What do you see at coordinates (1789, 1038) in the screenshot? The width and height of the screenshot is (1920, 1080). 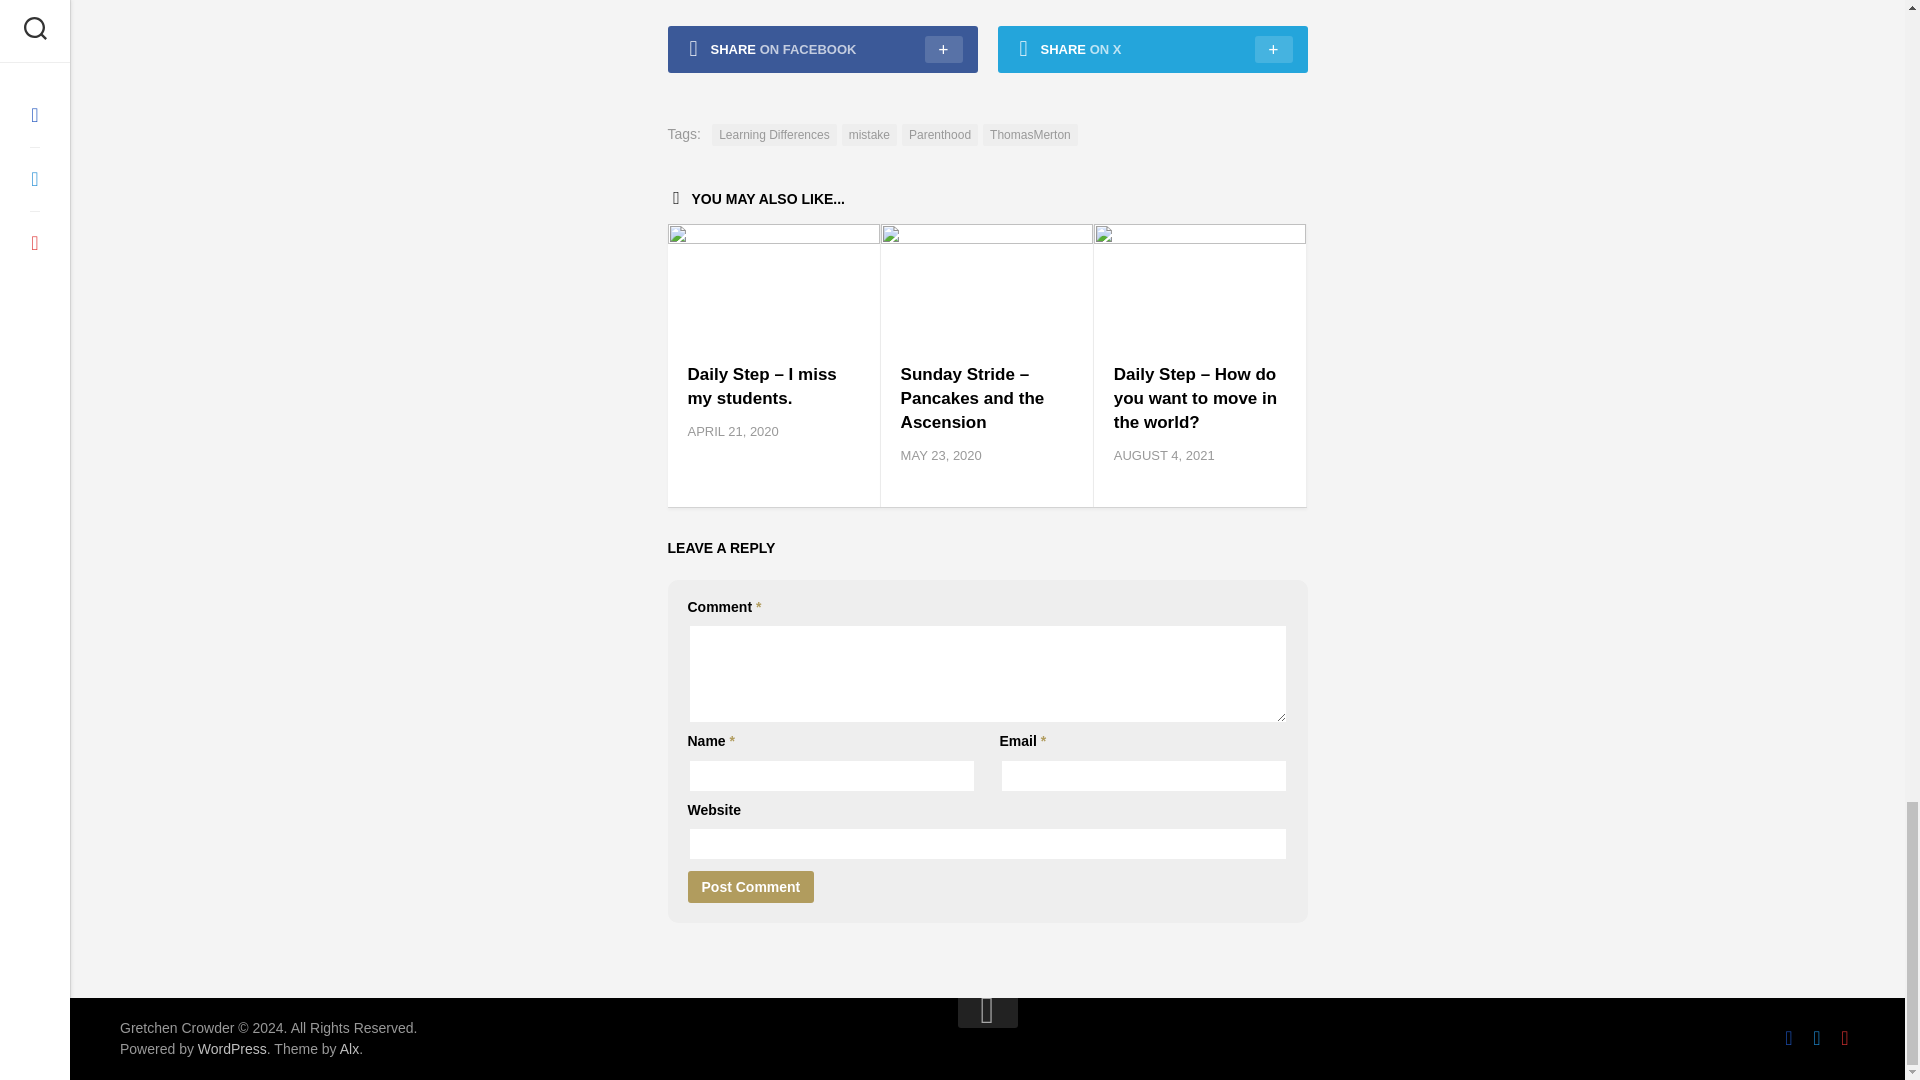 I see `Facebook` at bounding box center [1789, 1038].